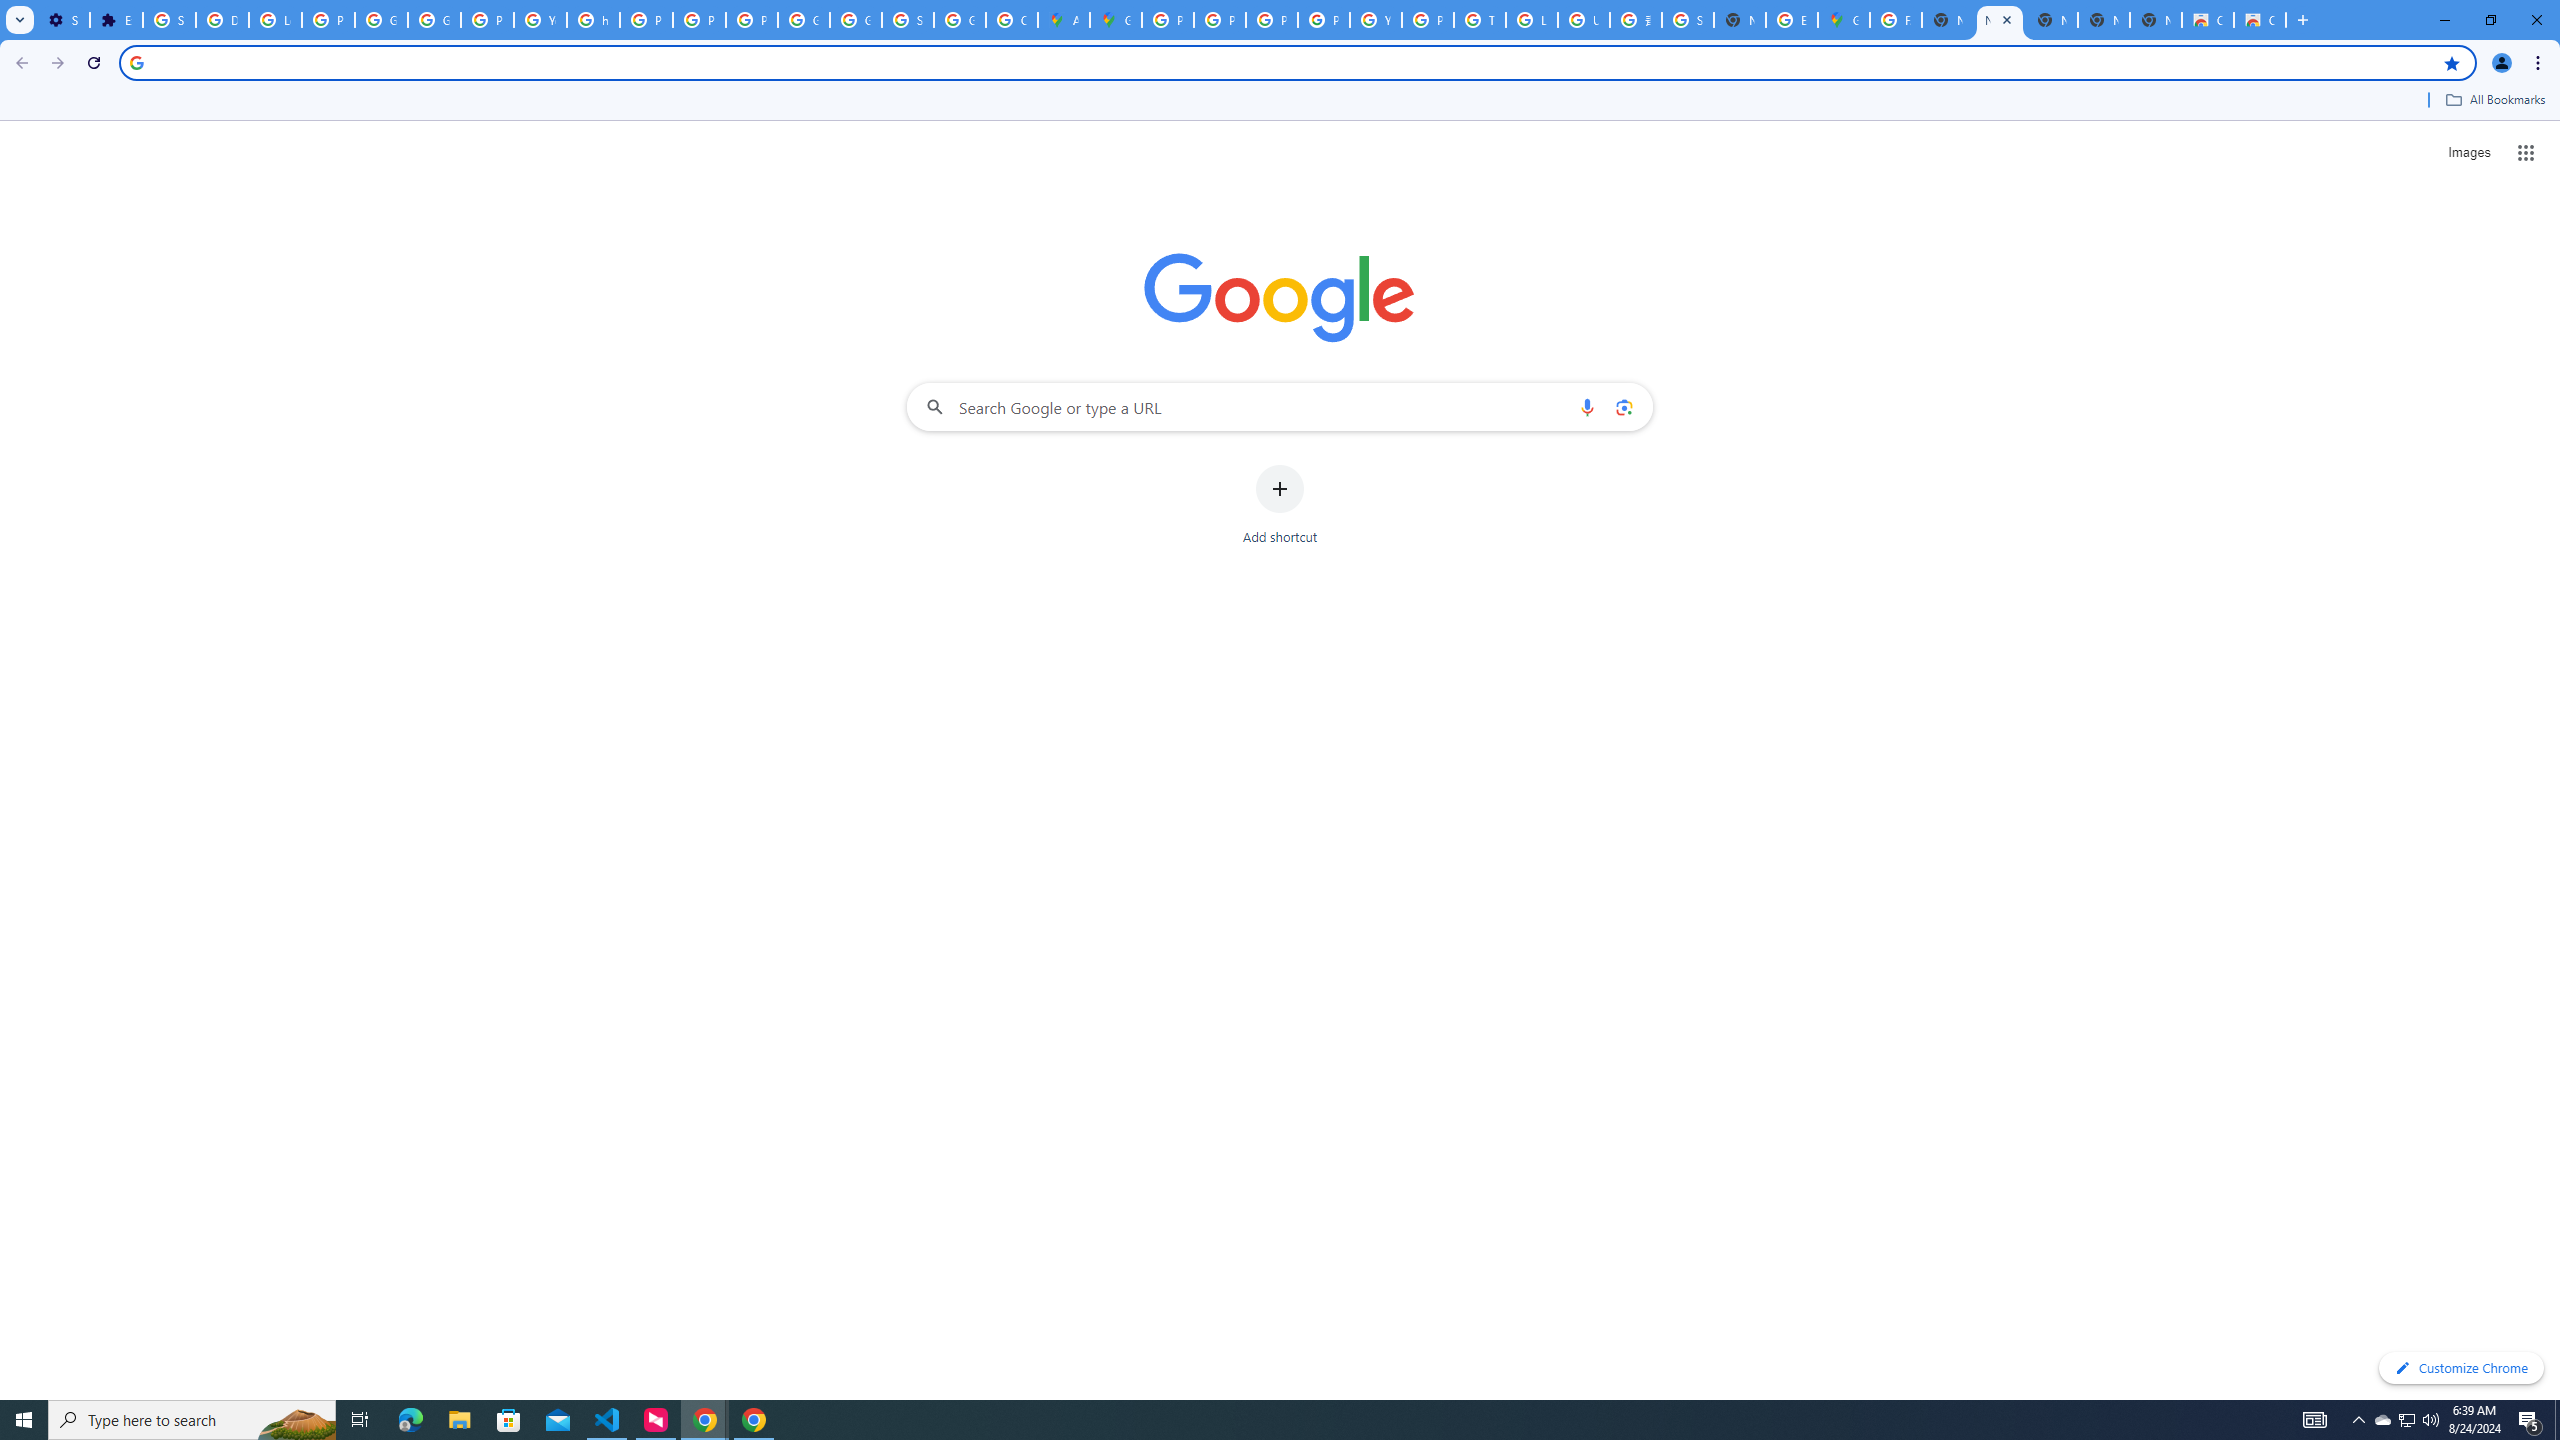 The width and height of the screenshot is (2560, 1440). What do you see at coordinates (274, 20) in the screenshot?
I see `Learn how to find your photos - Google Photos Help` at bounding box center [274, 20].